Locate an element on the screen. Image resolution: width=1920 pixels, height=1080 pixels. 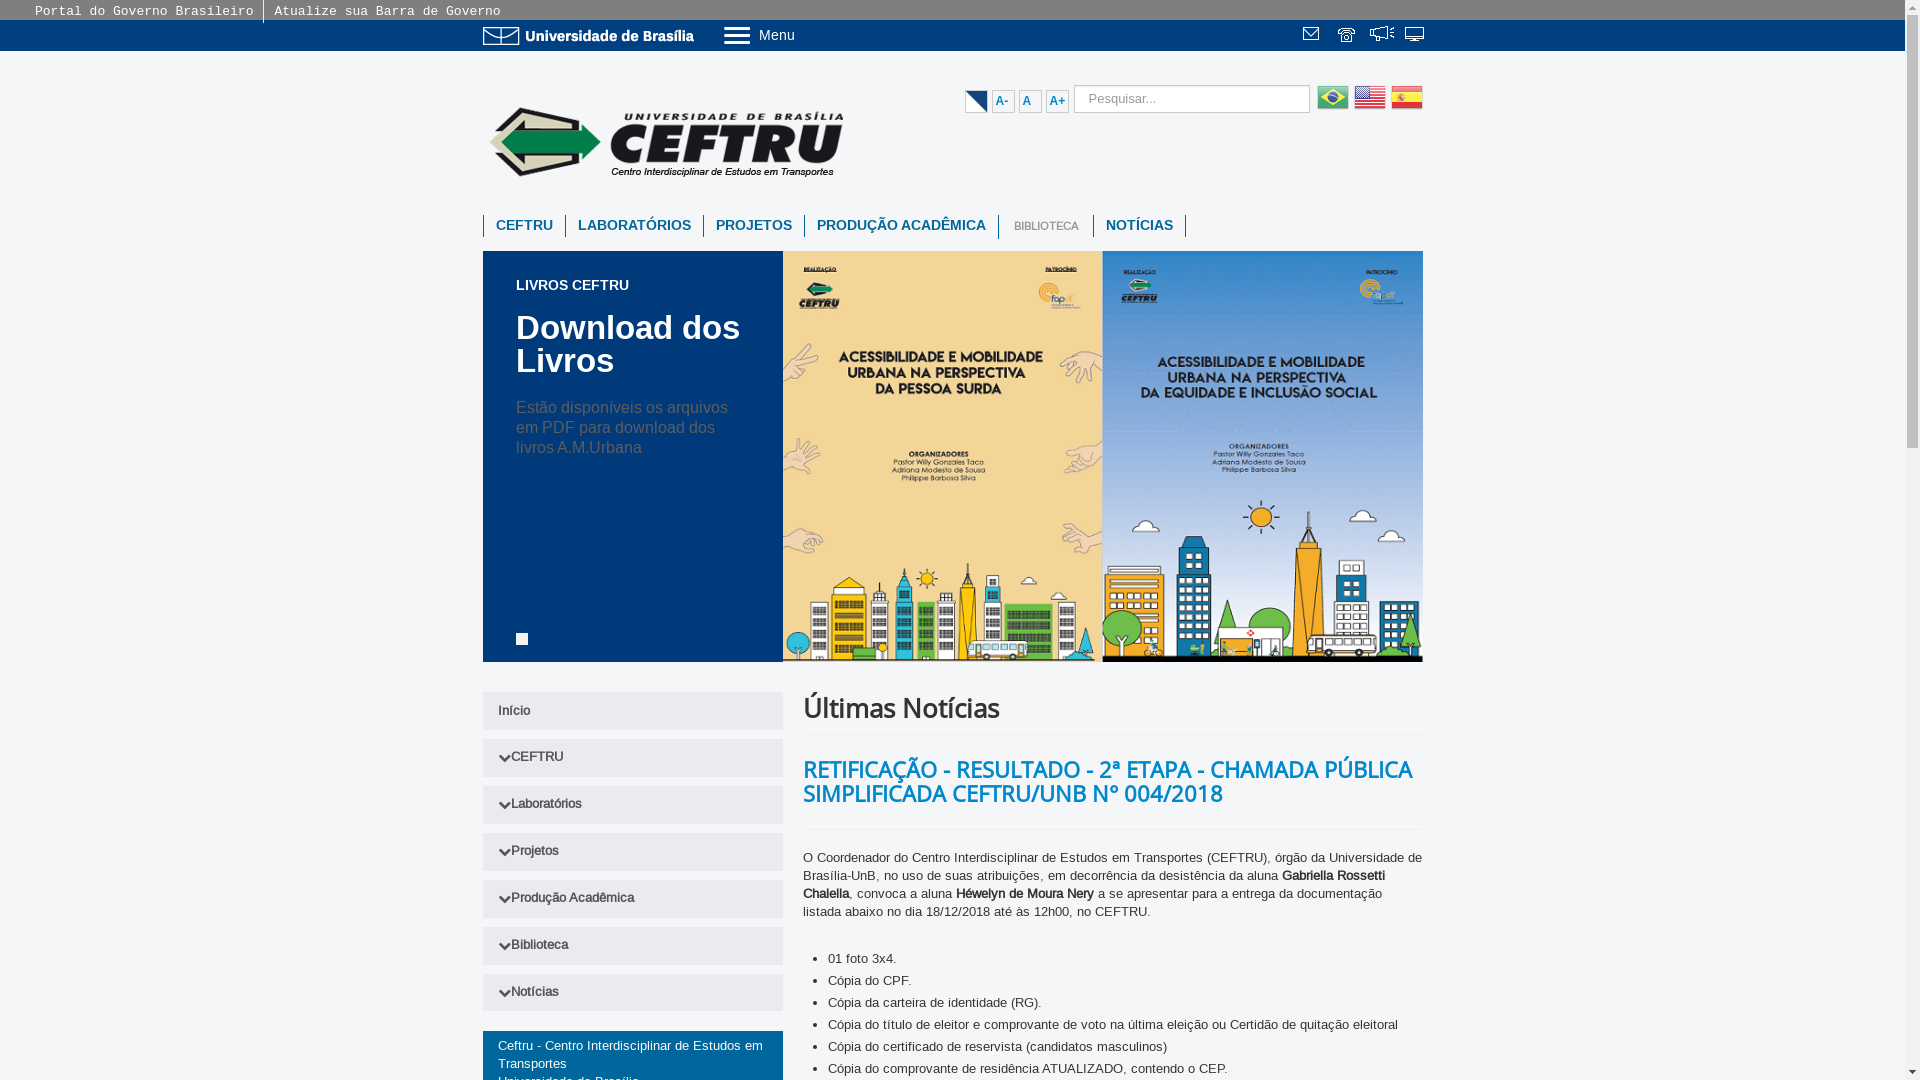
Sistemas is located at coordinates (1416, 36).